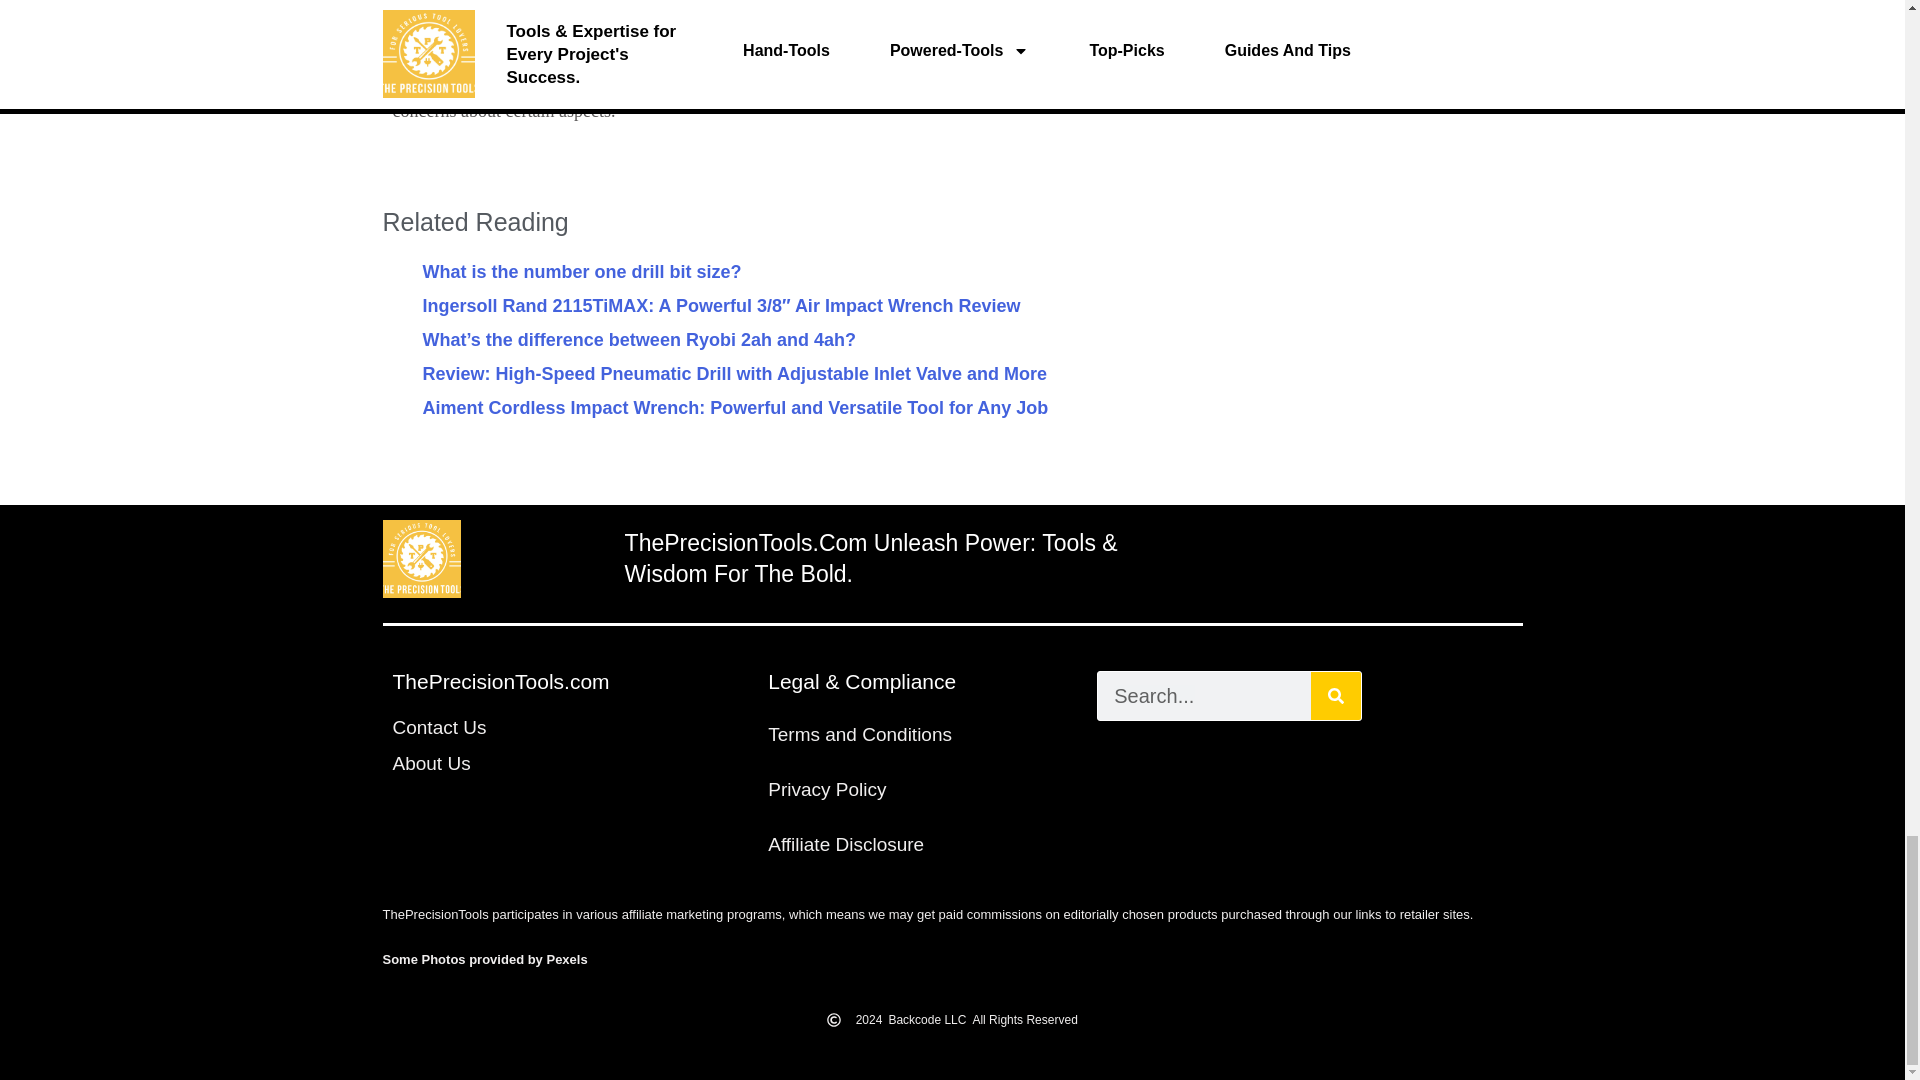 The width and height of the screenshot is (1920, 1080). Describe the element at coordinates (582, 272) in the screenshot. I see `What is the number one drill bit size?` at that location.